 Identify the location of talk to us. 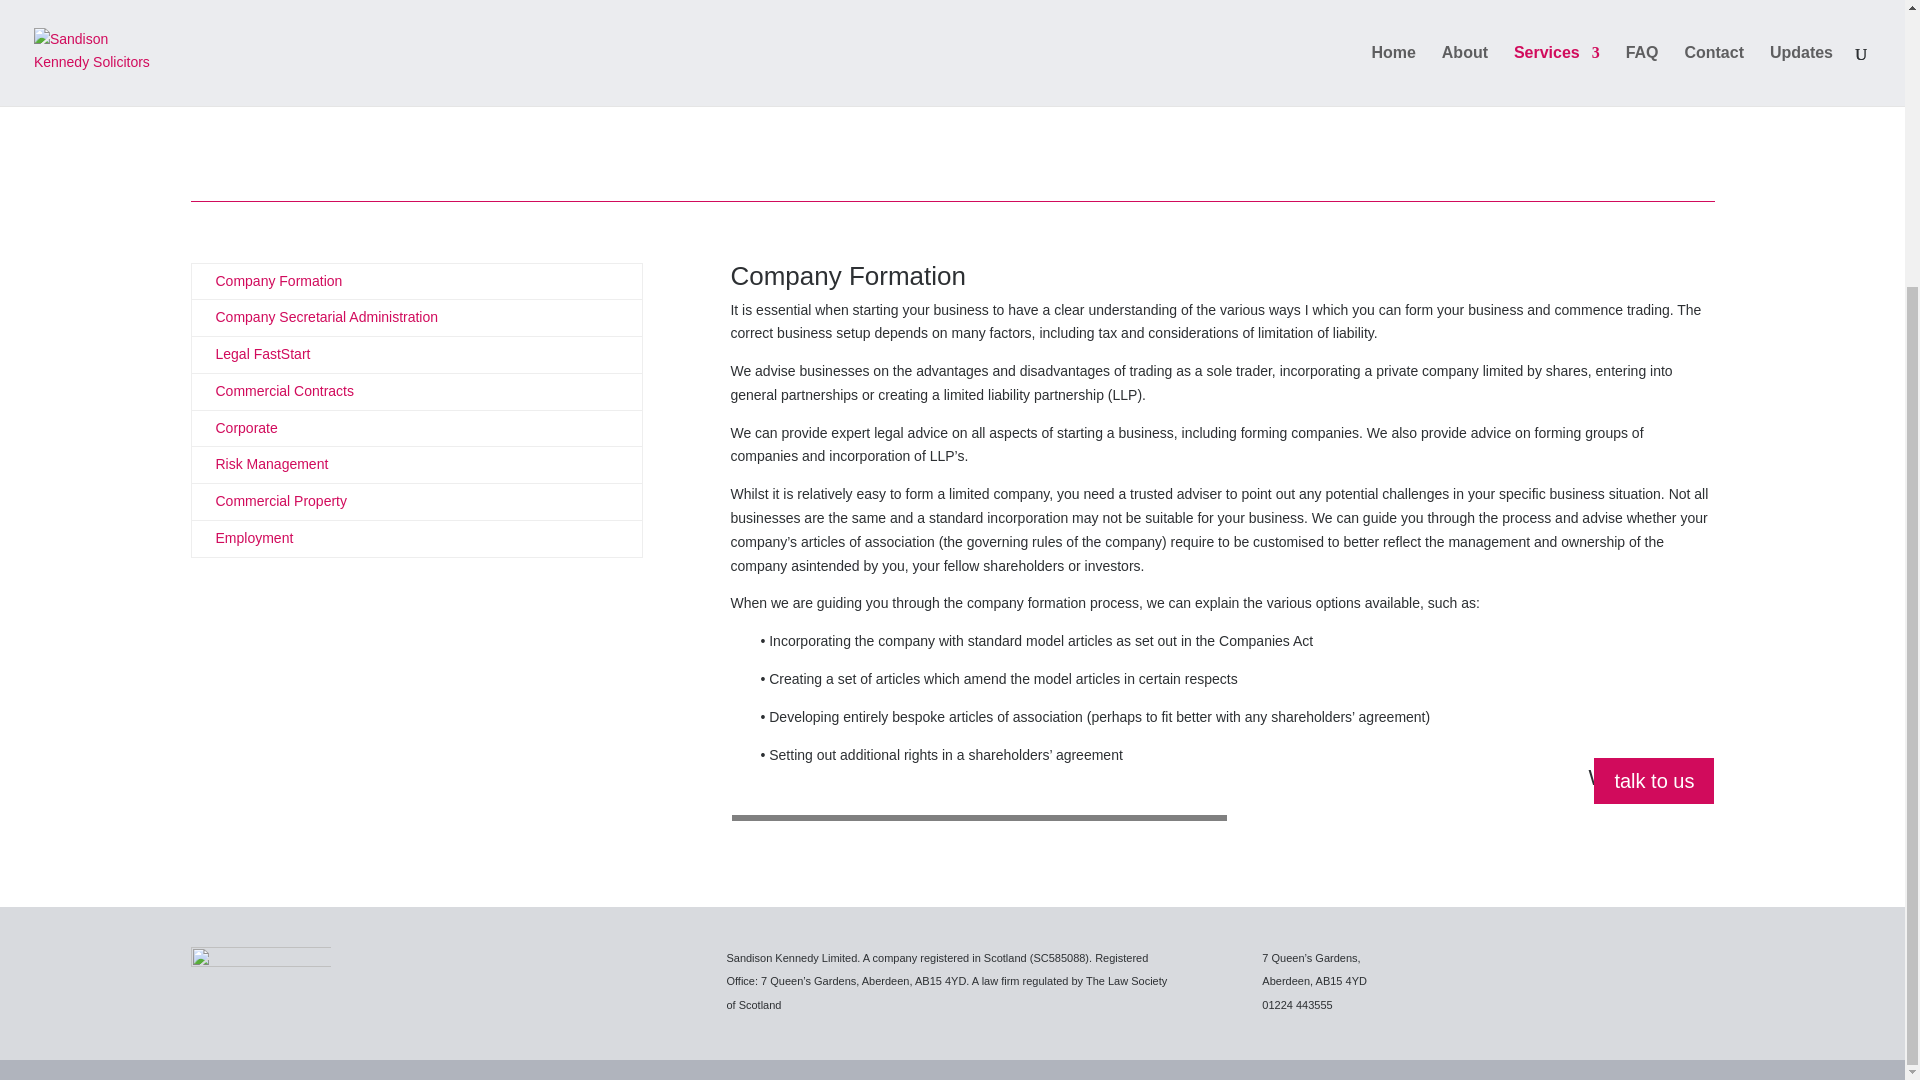
(1654, 780).